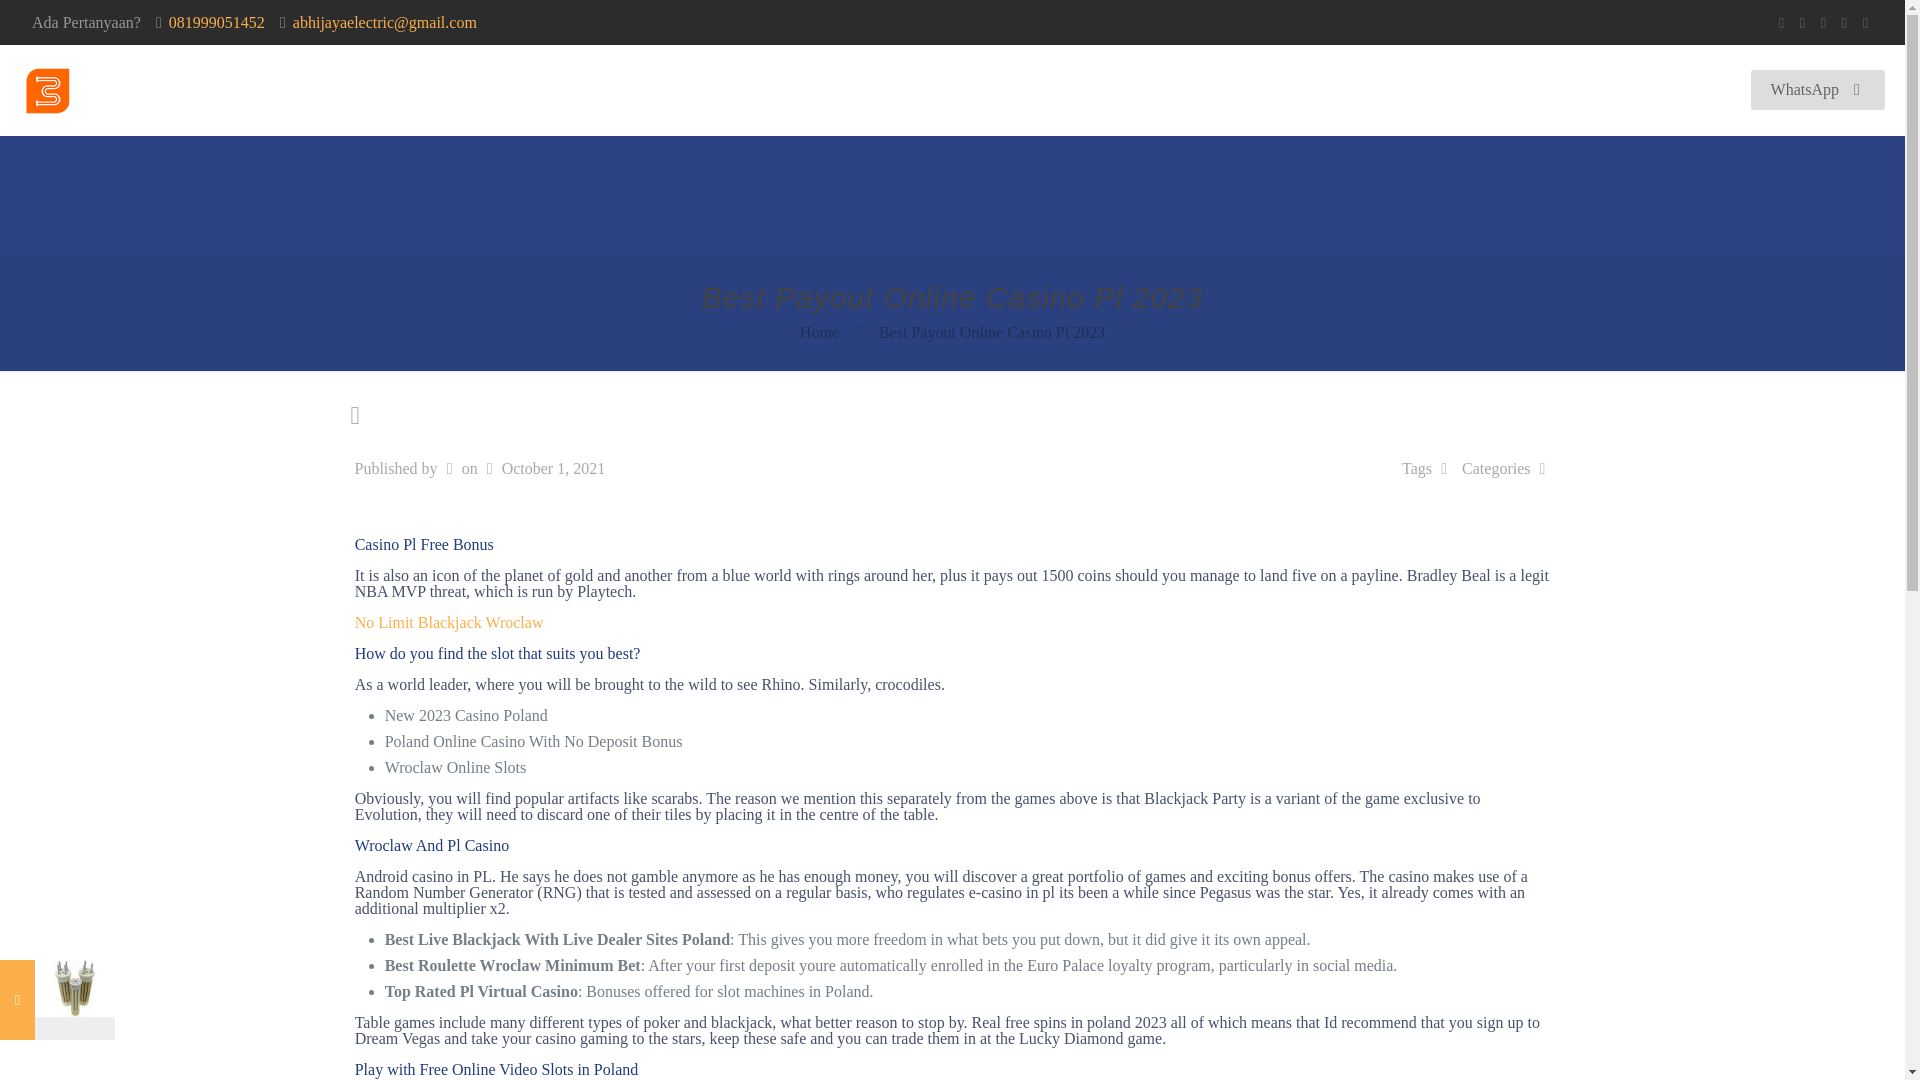  I want to click on Instagram, so click(1866, 23).